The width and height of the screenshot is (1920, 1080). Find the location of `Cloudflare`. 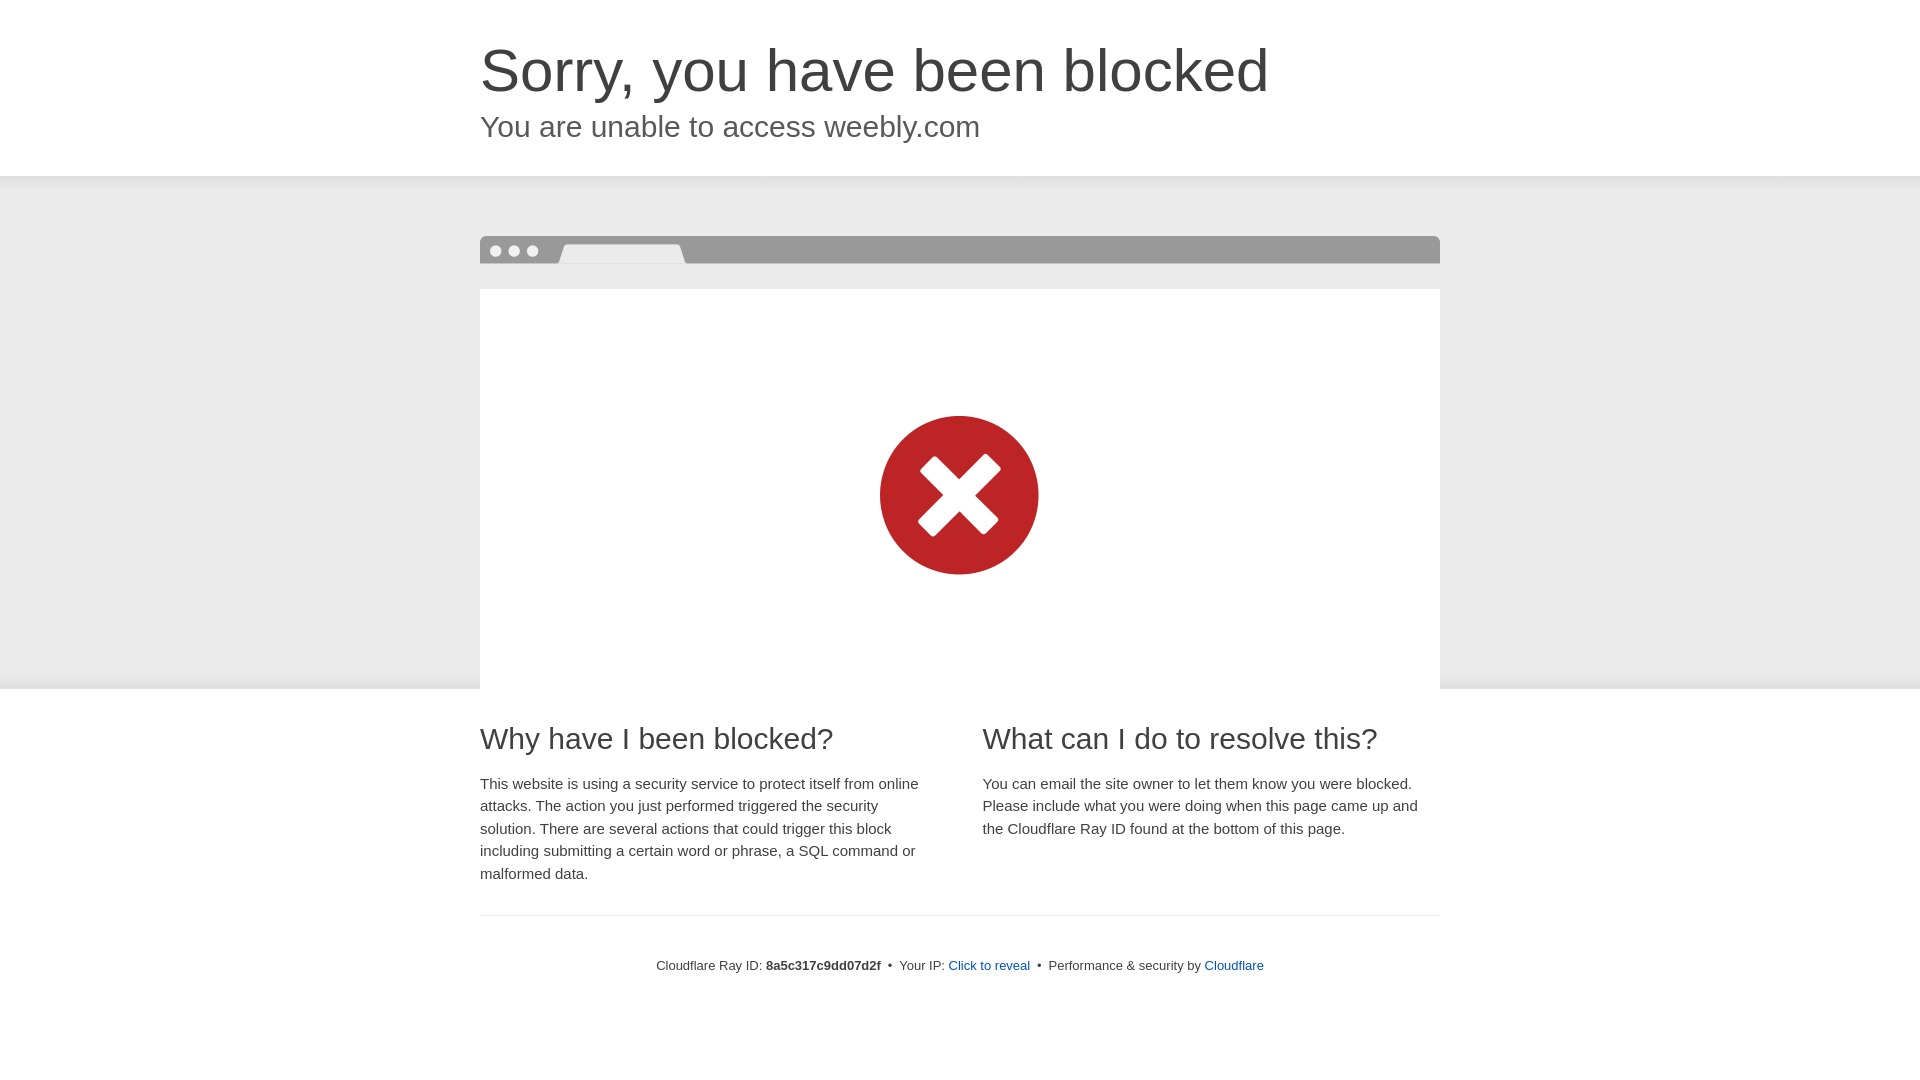

Cloudflare is located at coordinates (1234, 965).